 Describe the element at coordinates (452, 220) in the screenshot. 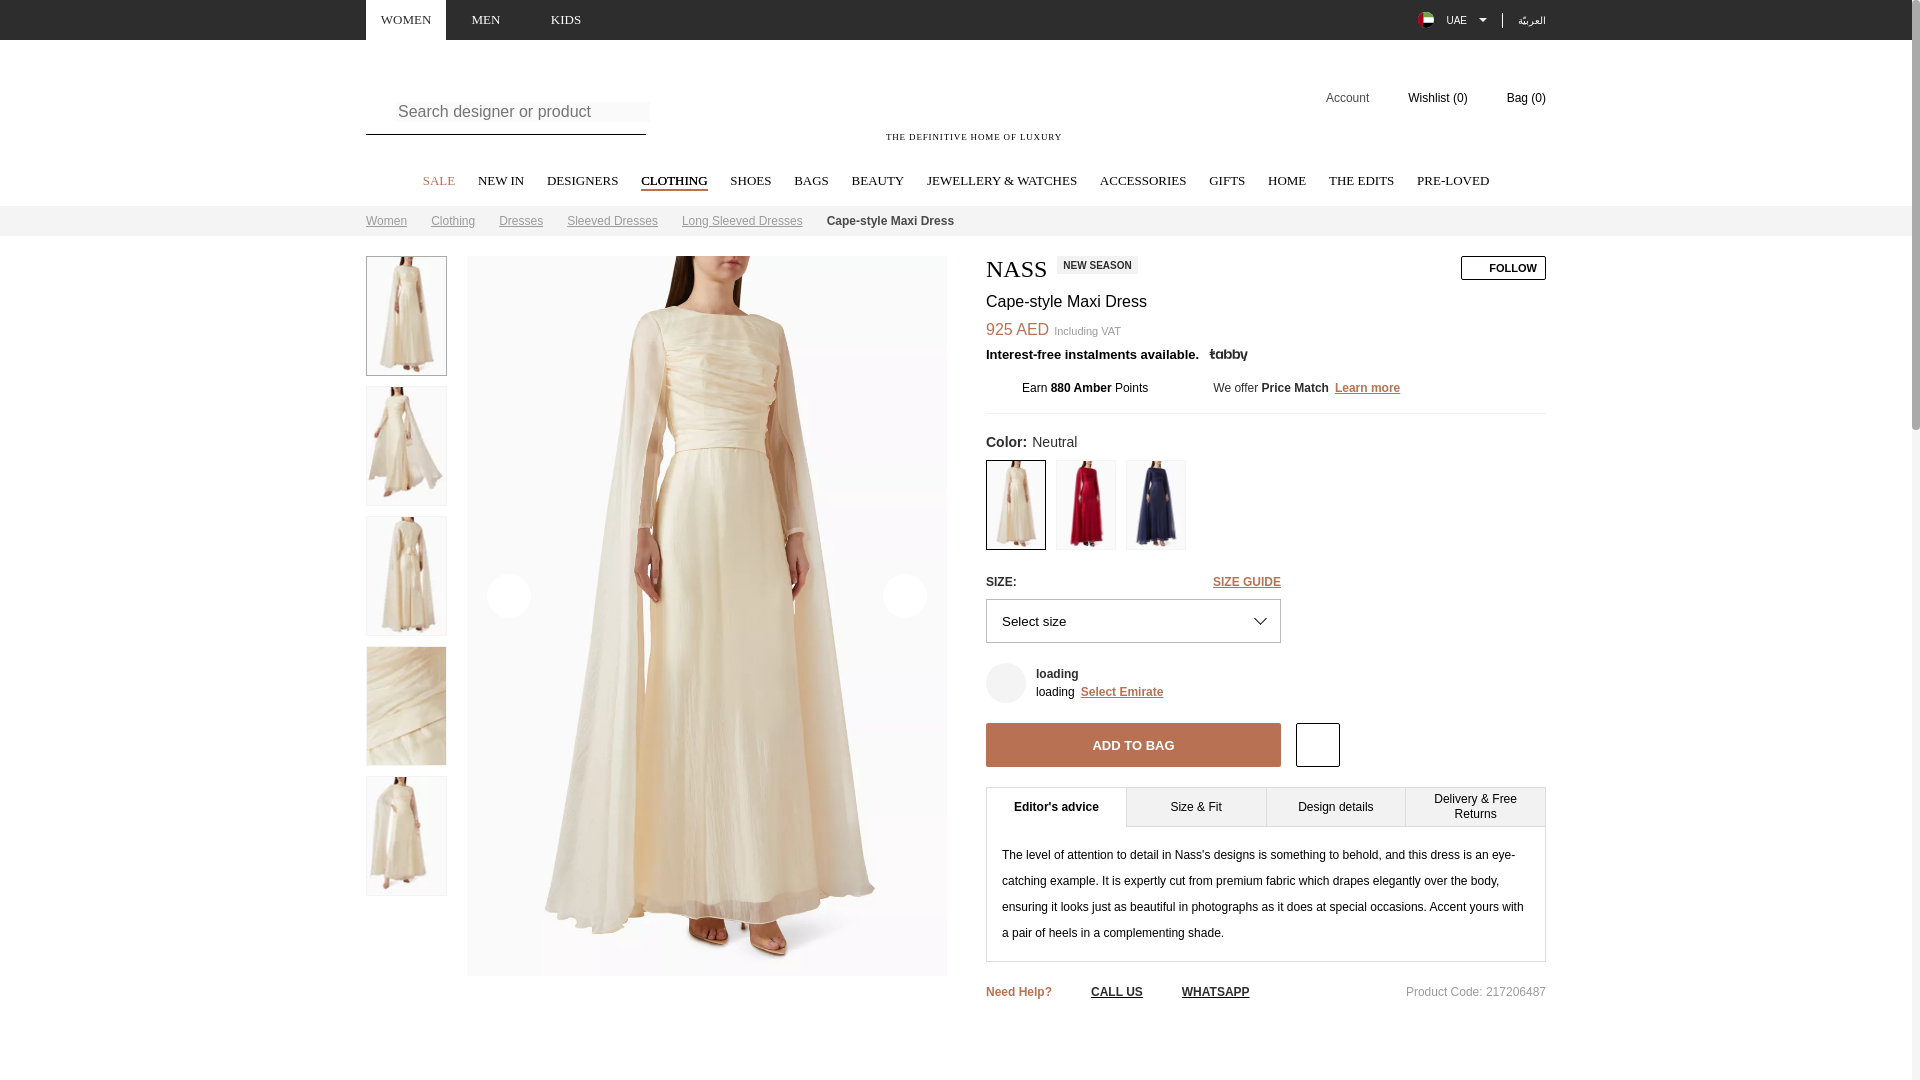

I see `Clothing` at that location.